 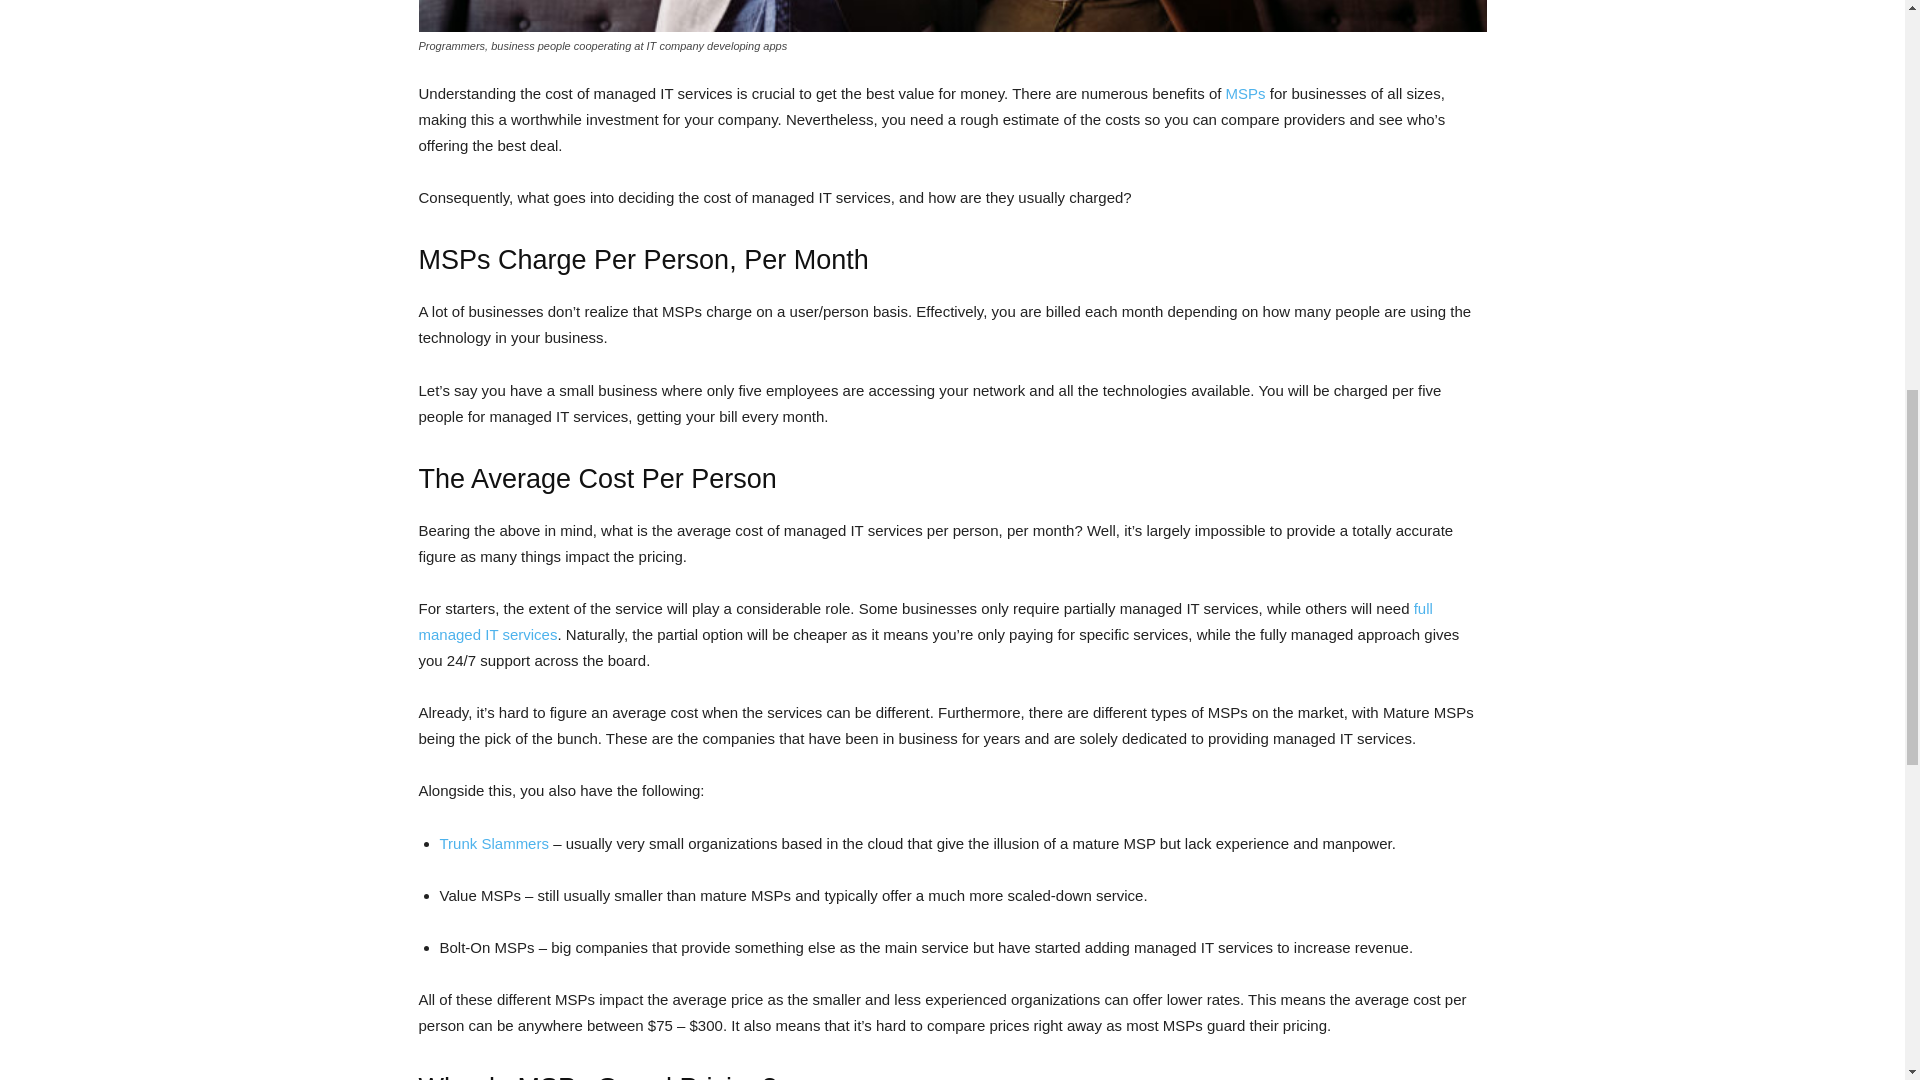 I want to click on How Much Does Managed IT Services Cost?, so click(x=952, y=16).